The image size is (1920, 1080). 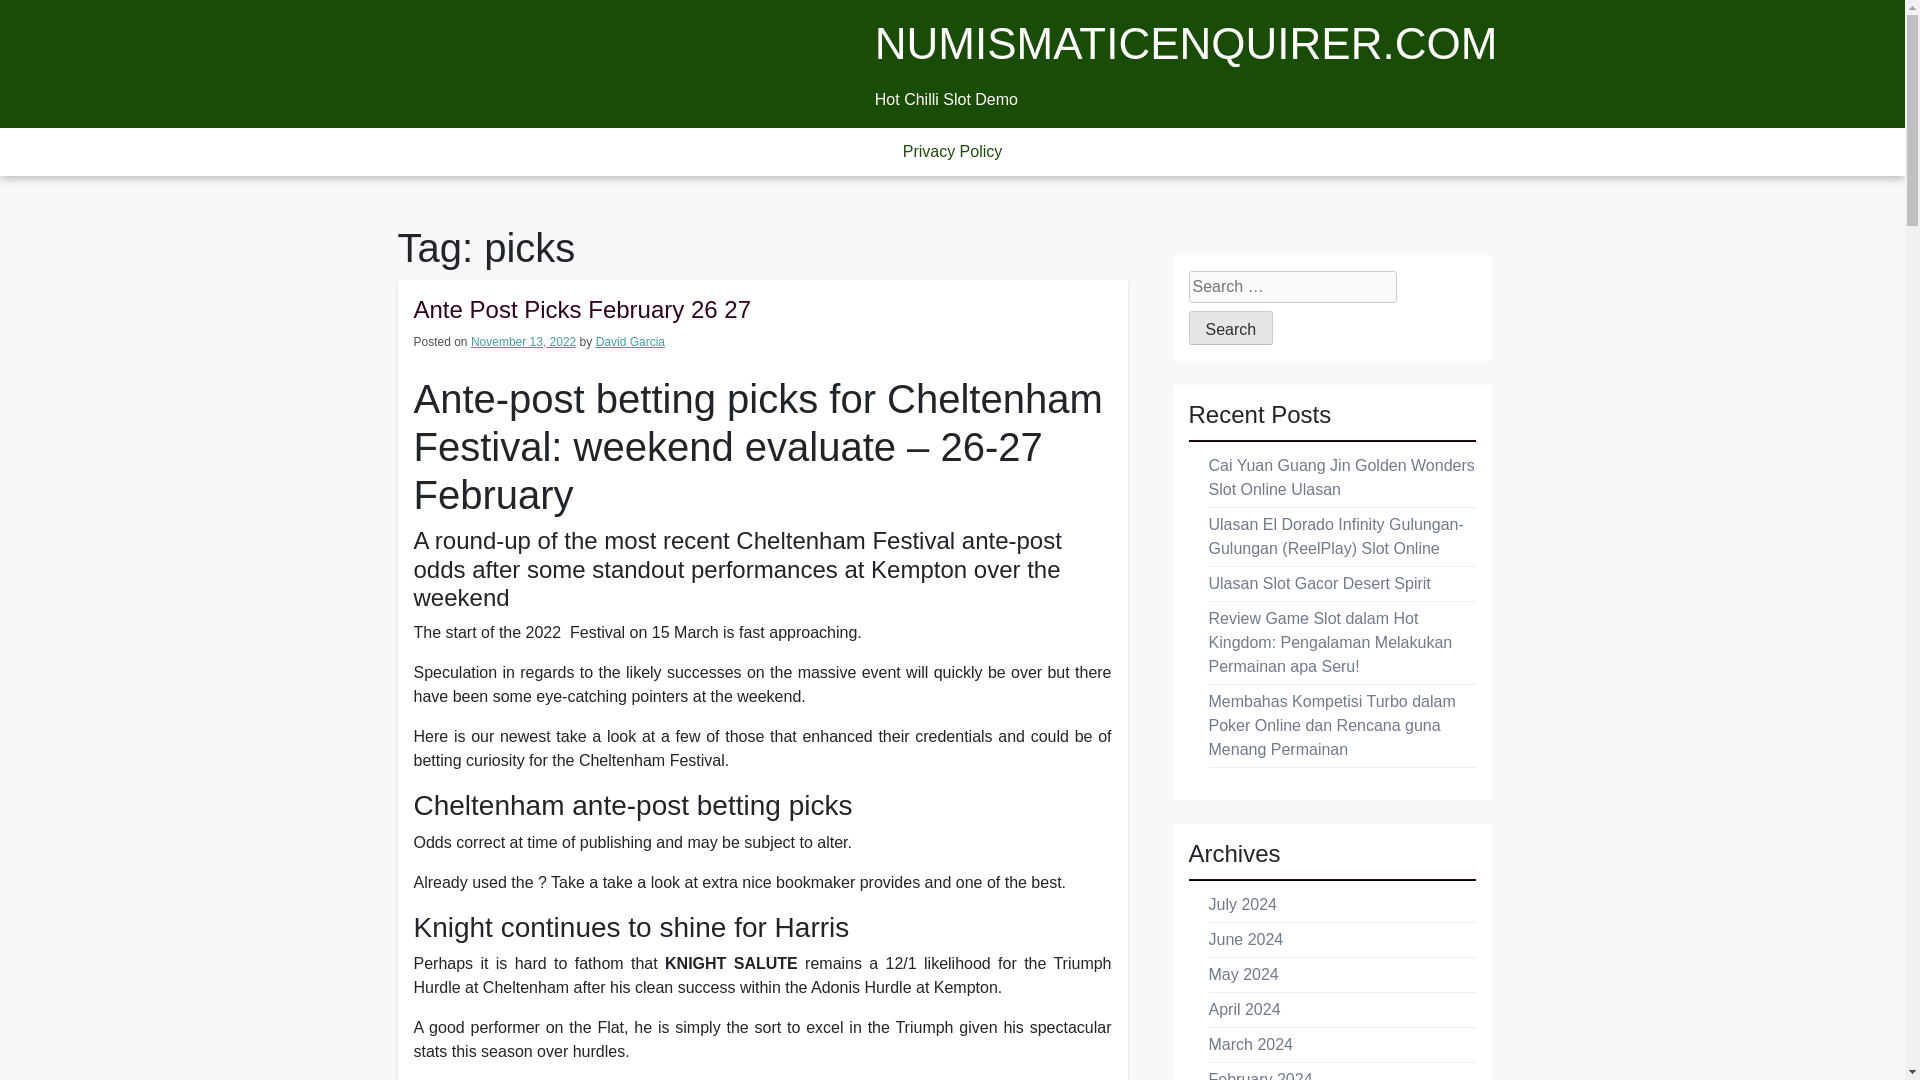 What do you see at coordinates (953, 152) in the screenshot?
I see `Privacy Policy` at bounding box center [953, 152].